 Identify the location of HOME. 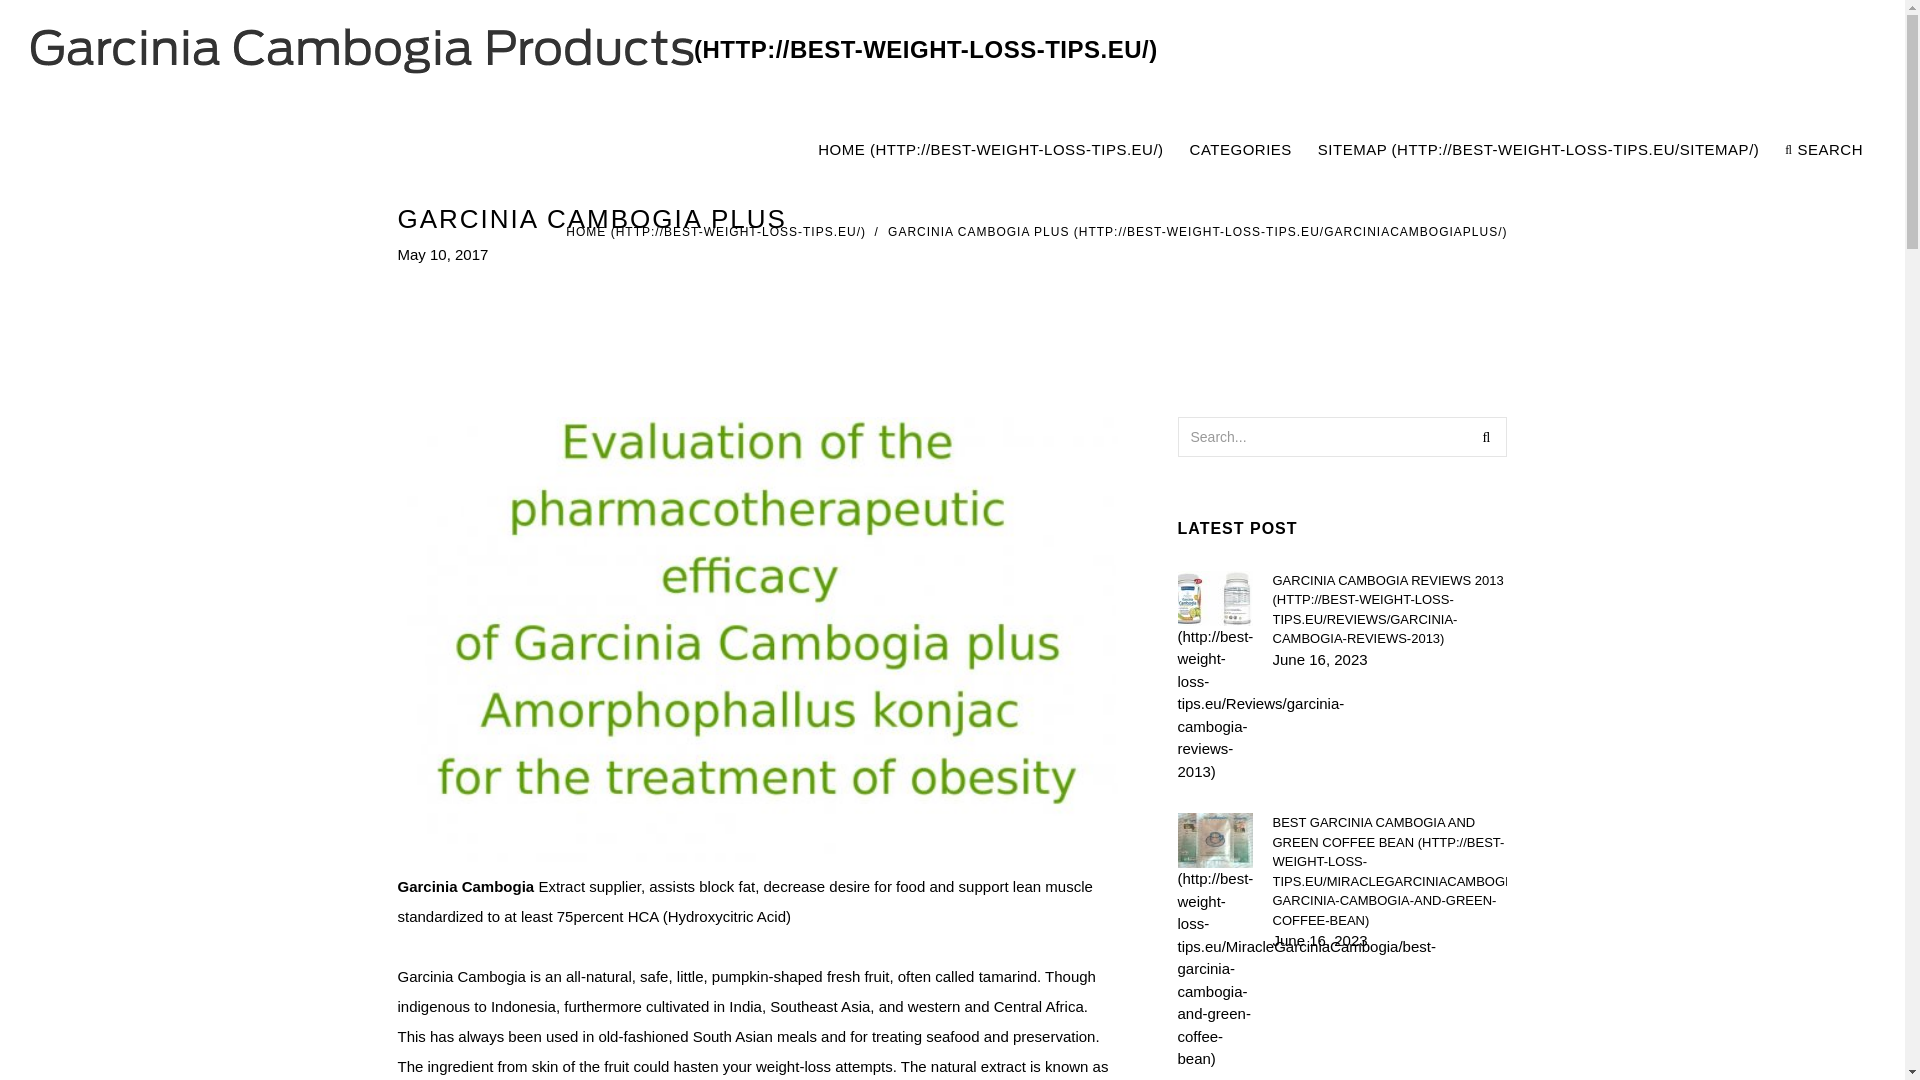
(716, 231).